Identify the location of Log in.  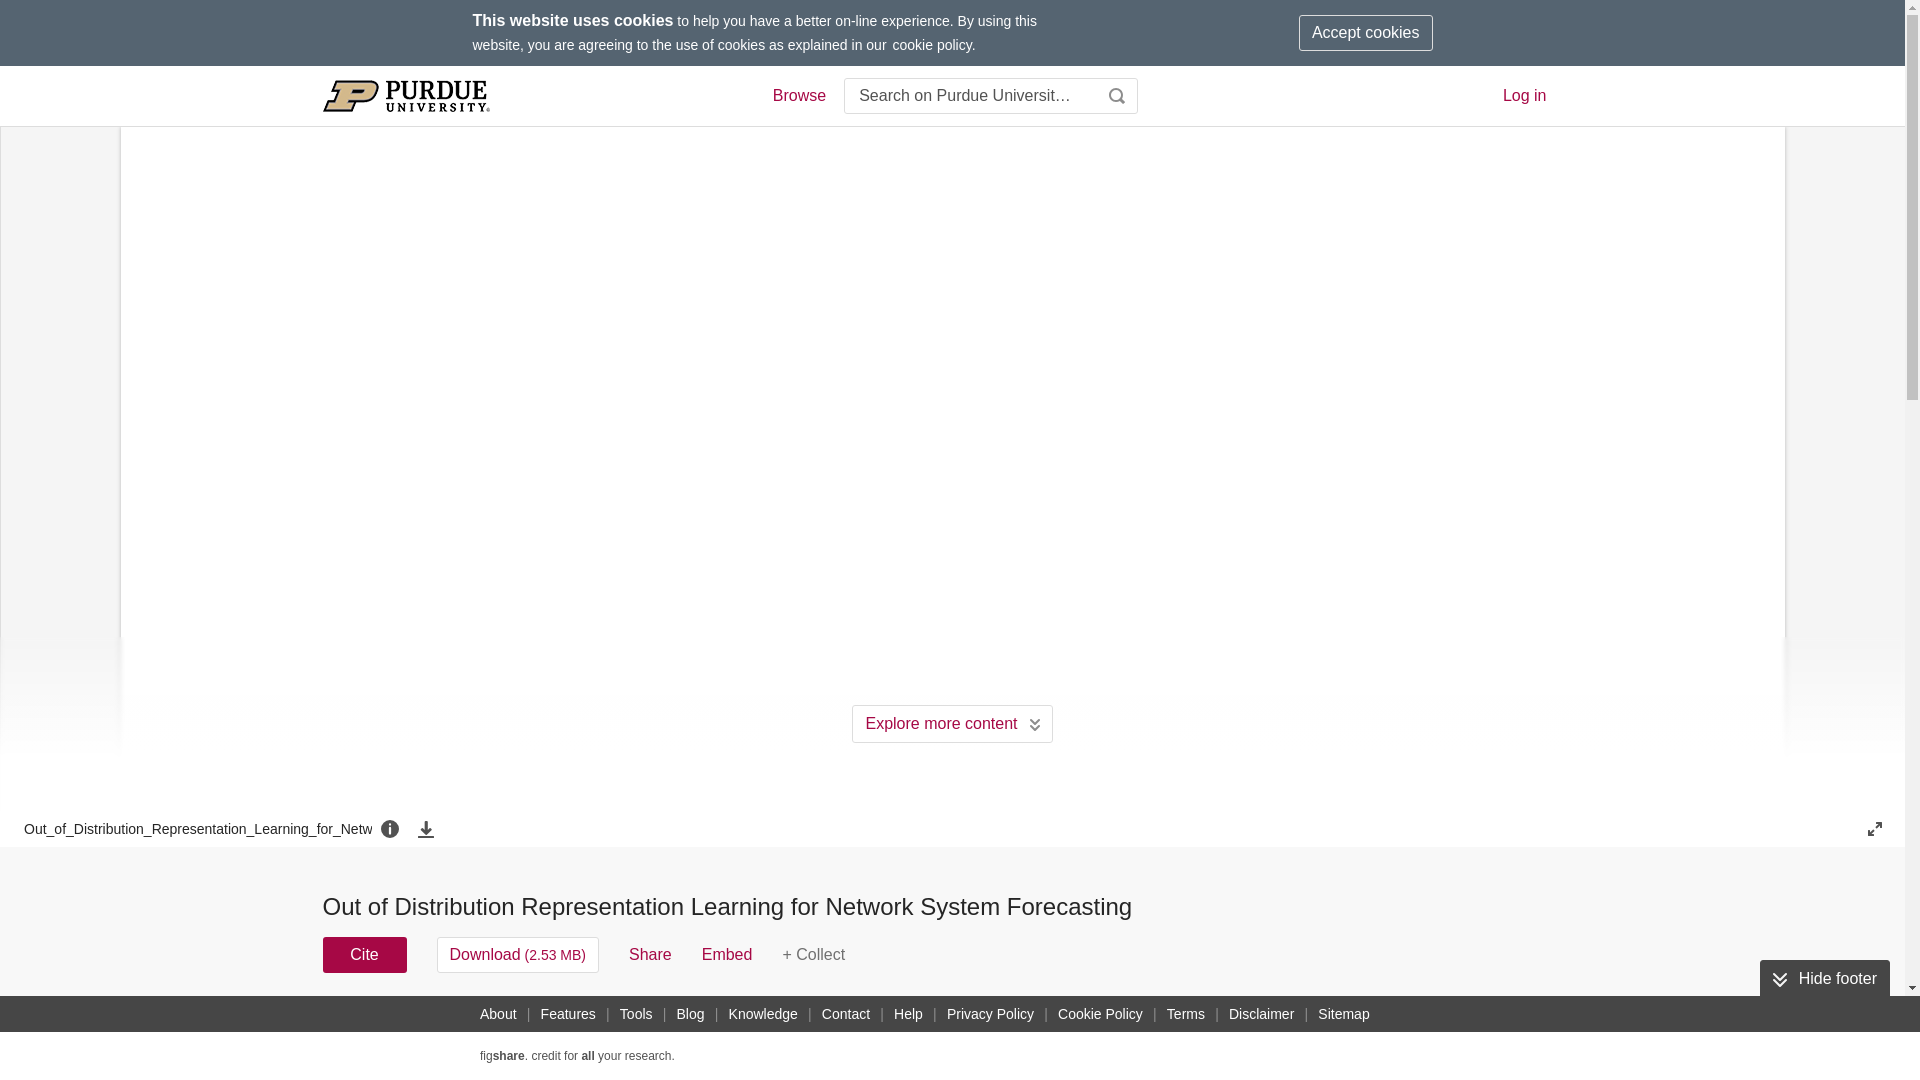
(1525, 95).